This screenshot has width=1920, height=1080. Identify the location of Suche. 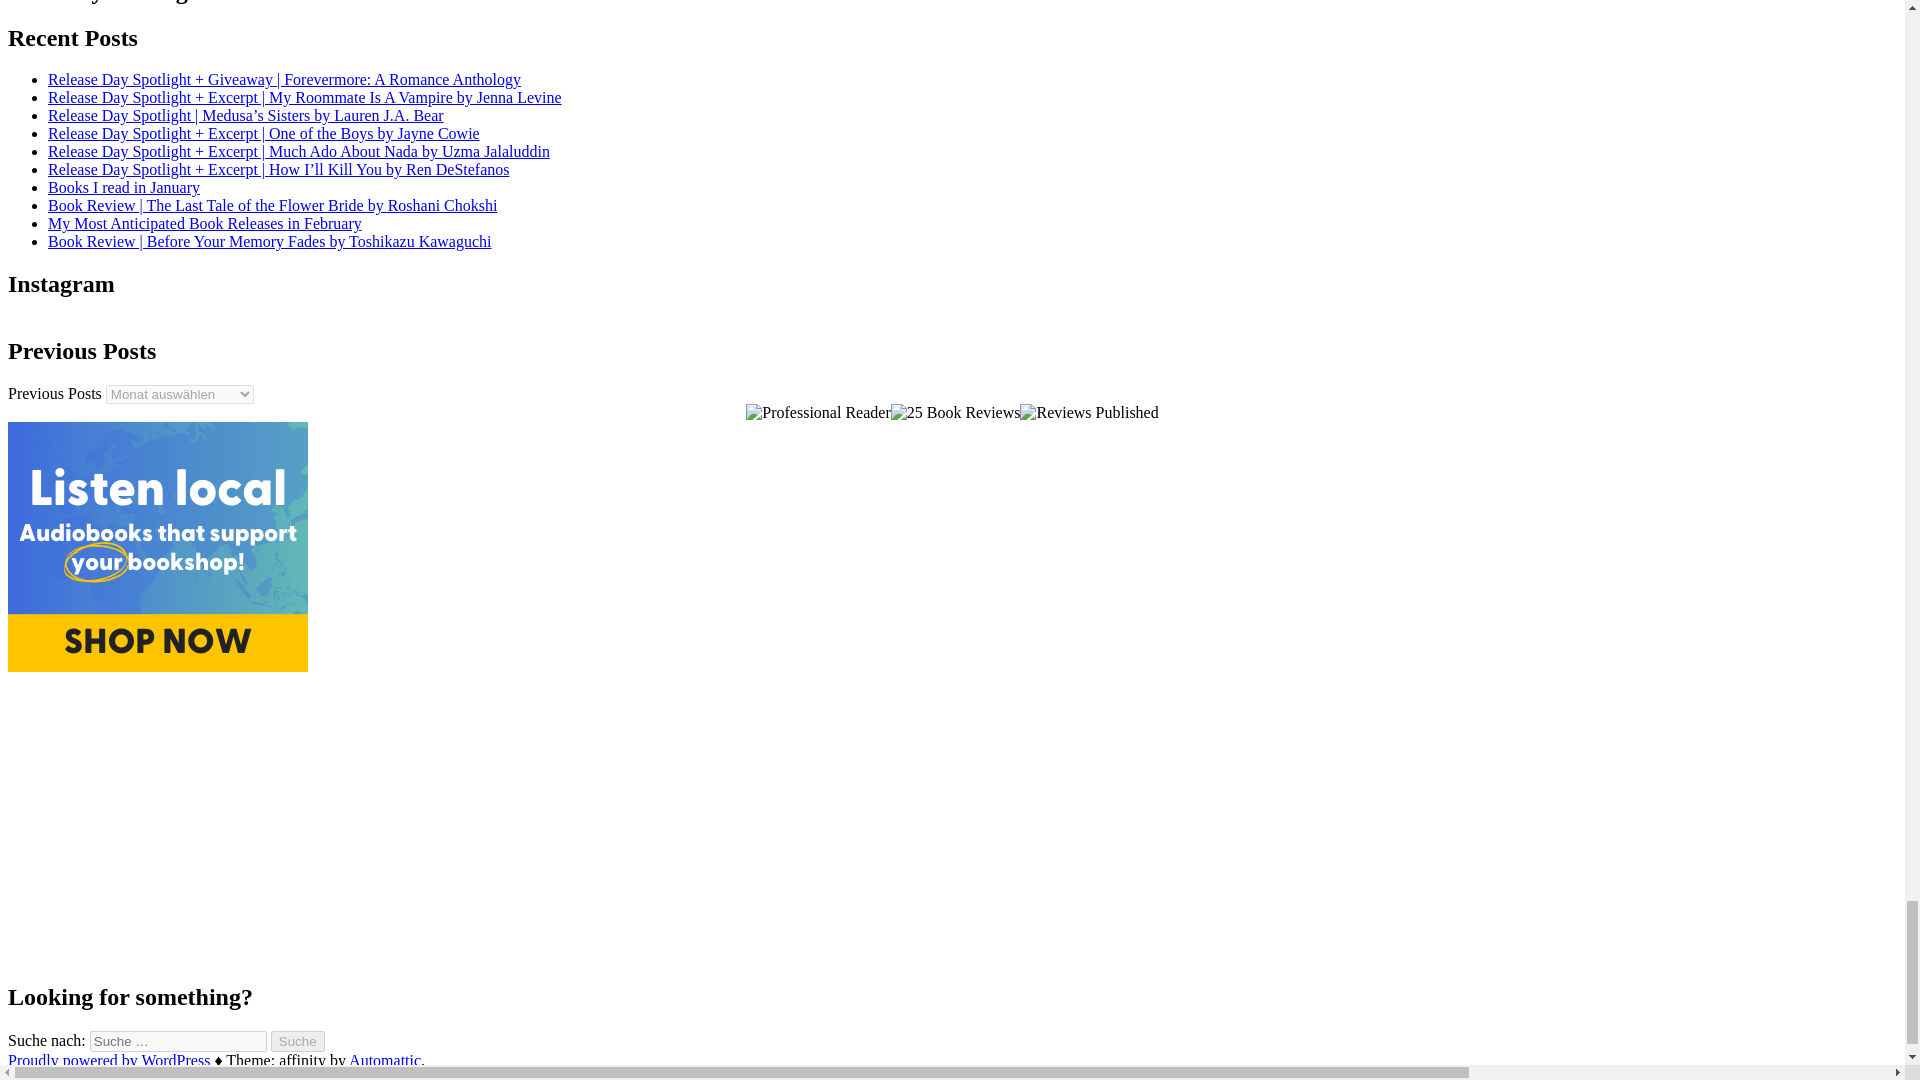
(297, 1041).